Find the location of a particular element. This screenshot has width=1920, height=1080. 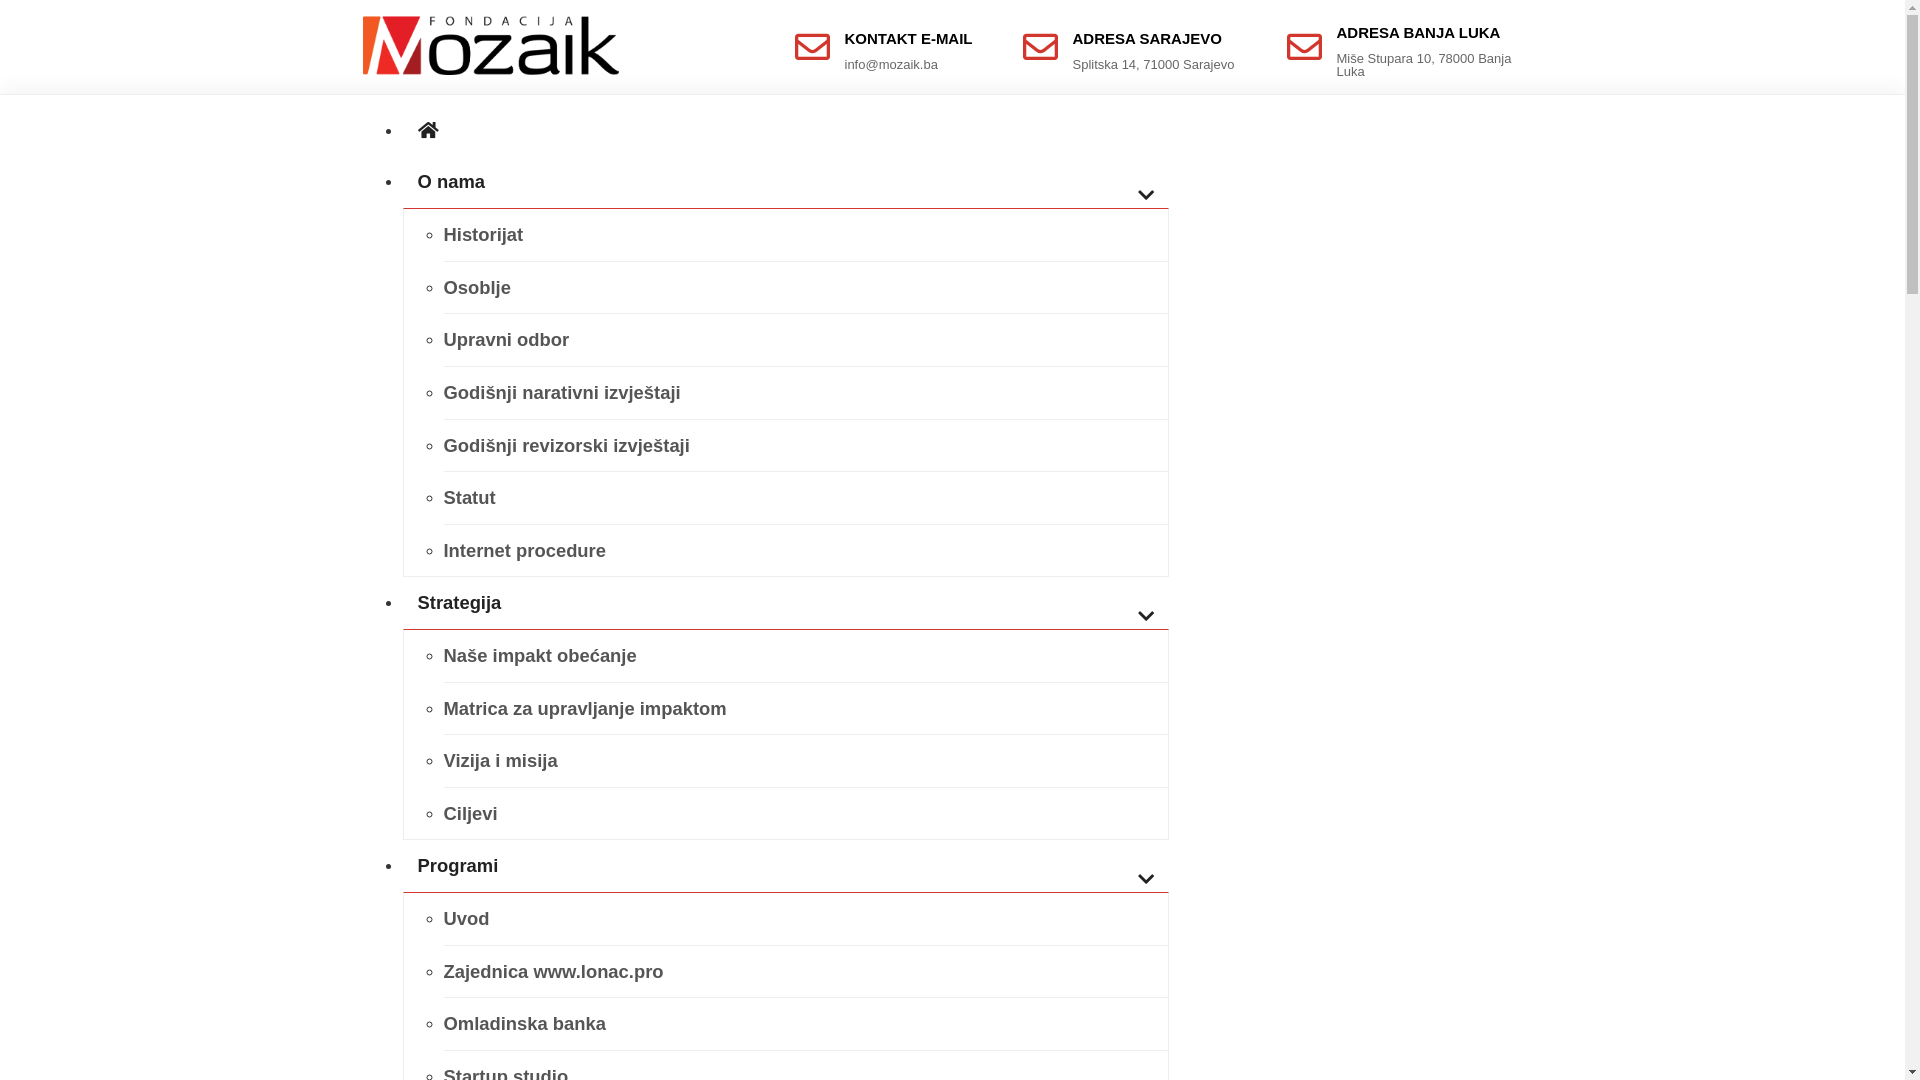

Ciljevi is located at coordinates (806, 814).